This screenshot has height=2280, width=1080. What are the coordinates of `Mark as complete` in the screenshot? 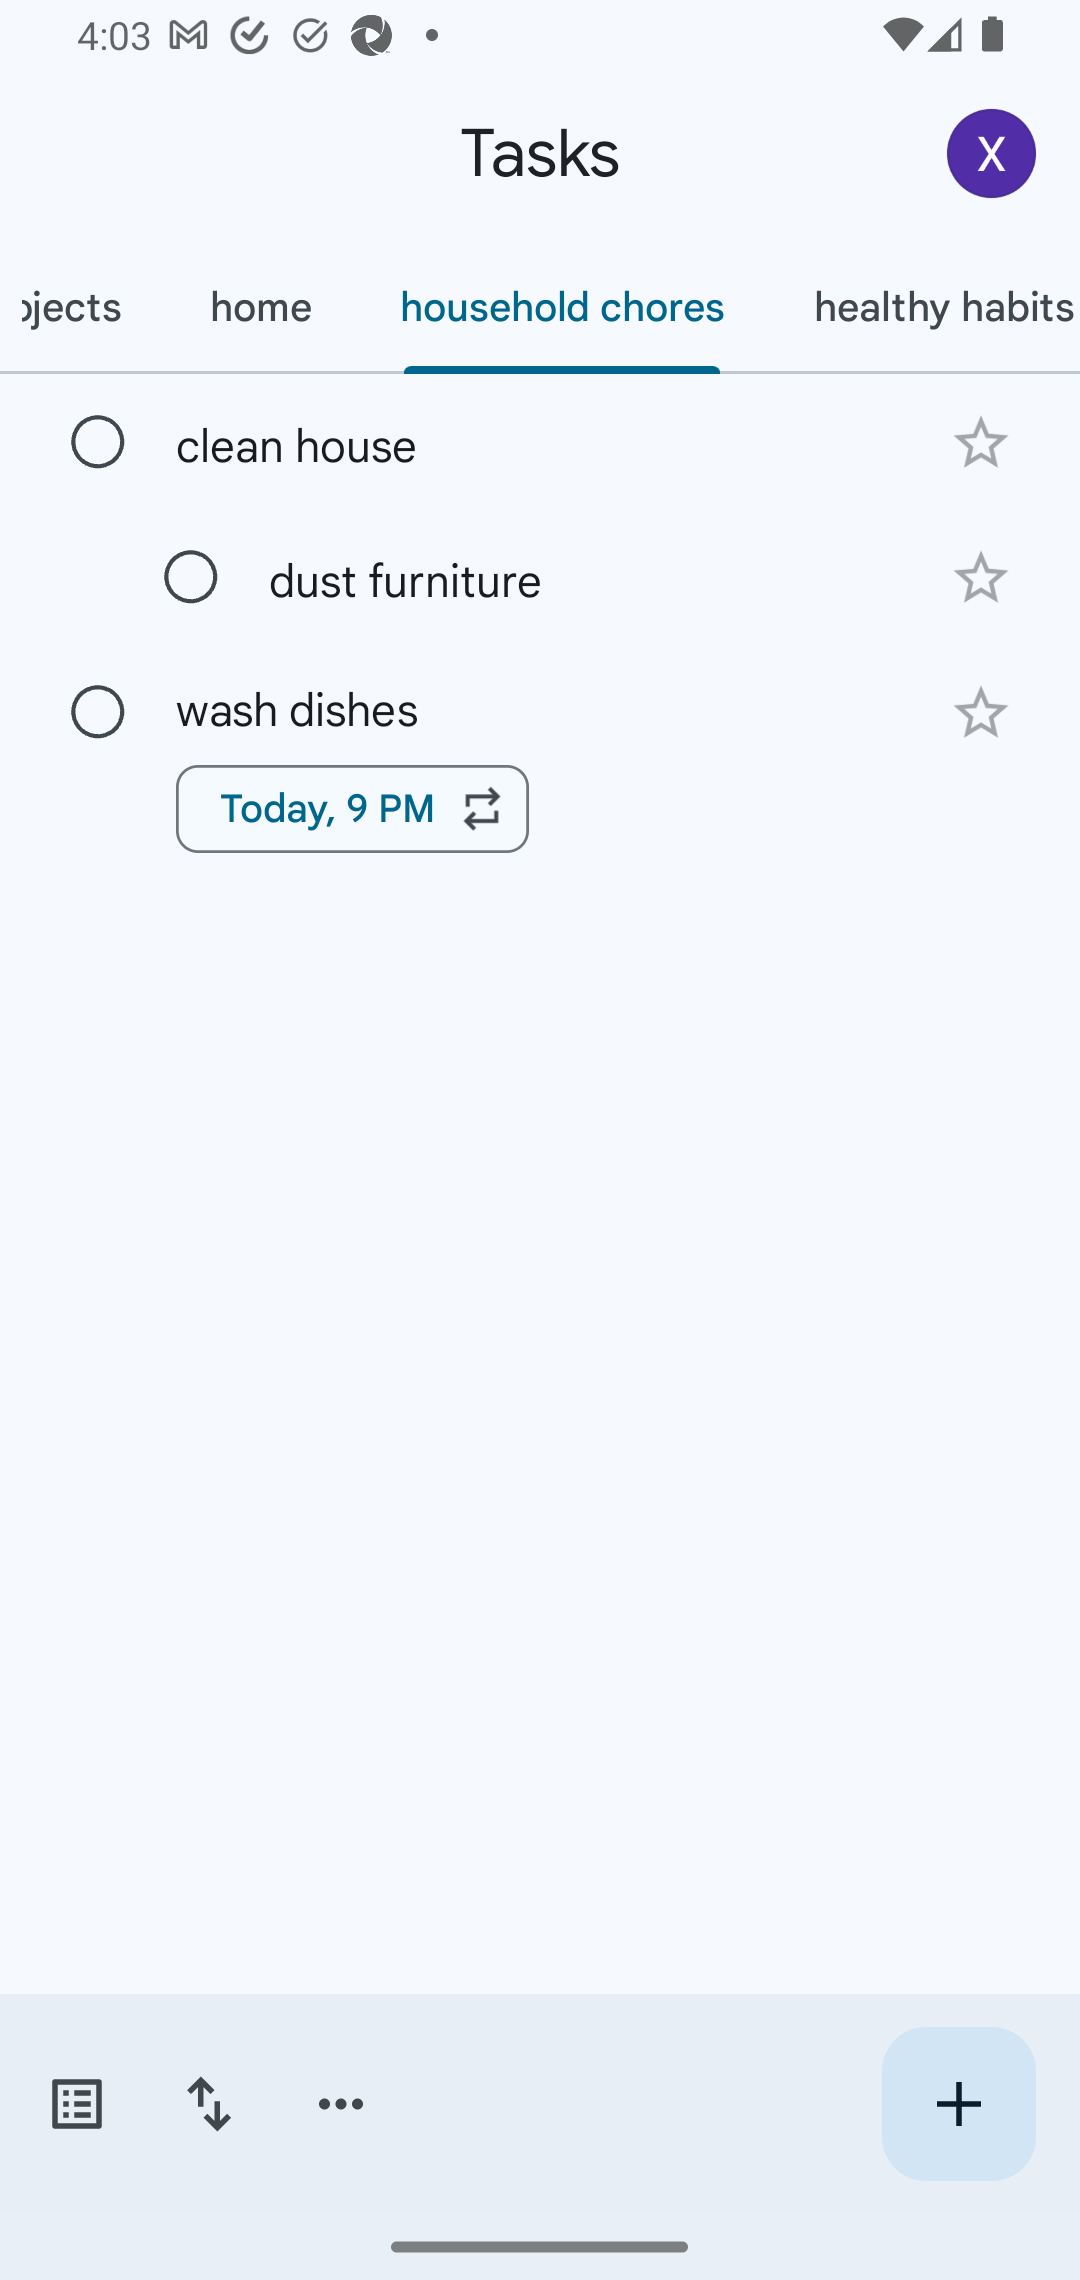 It's located at (191, 578).